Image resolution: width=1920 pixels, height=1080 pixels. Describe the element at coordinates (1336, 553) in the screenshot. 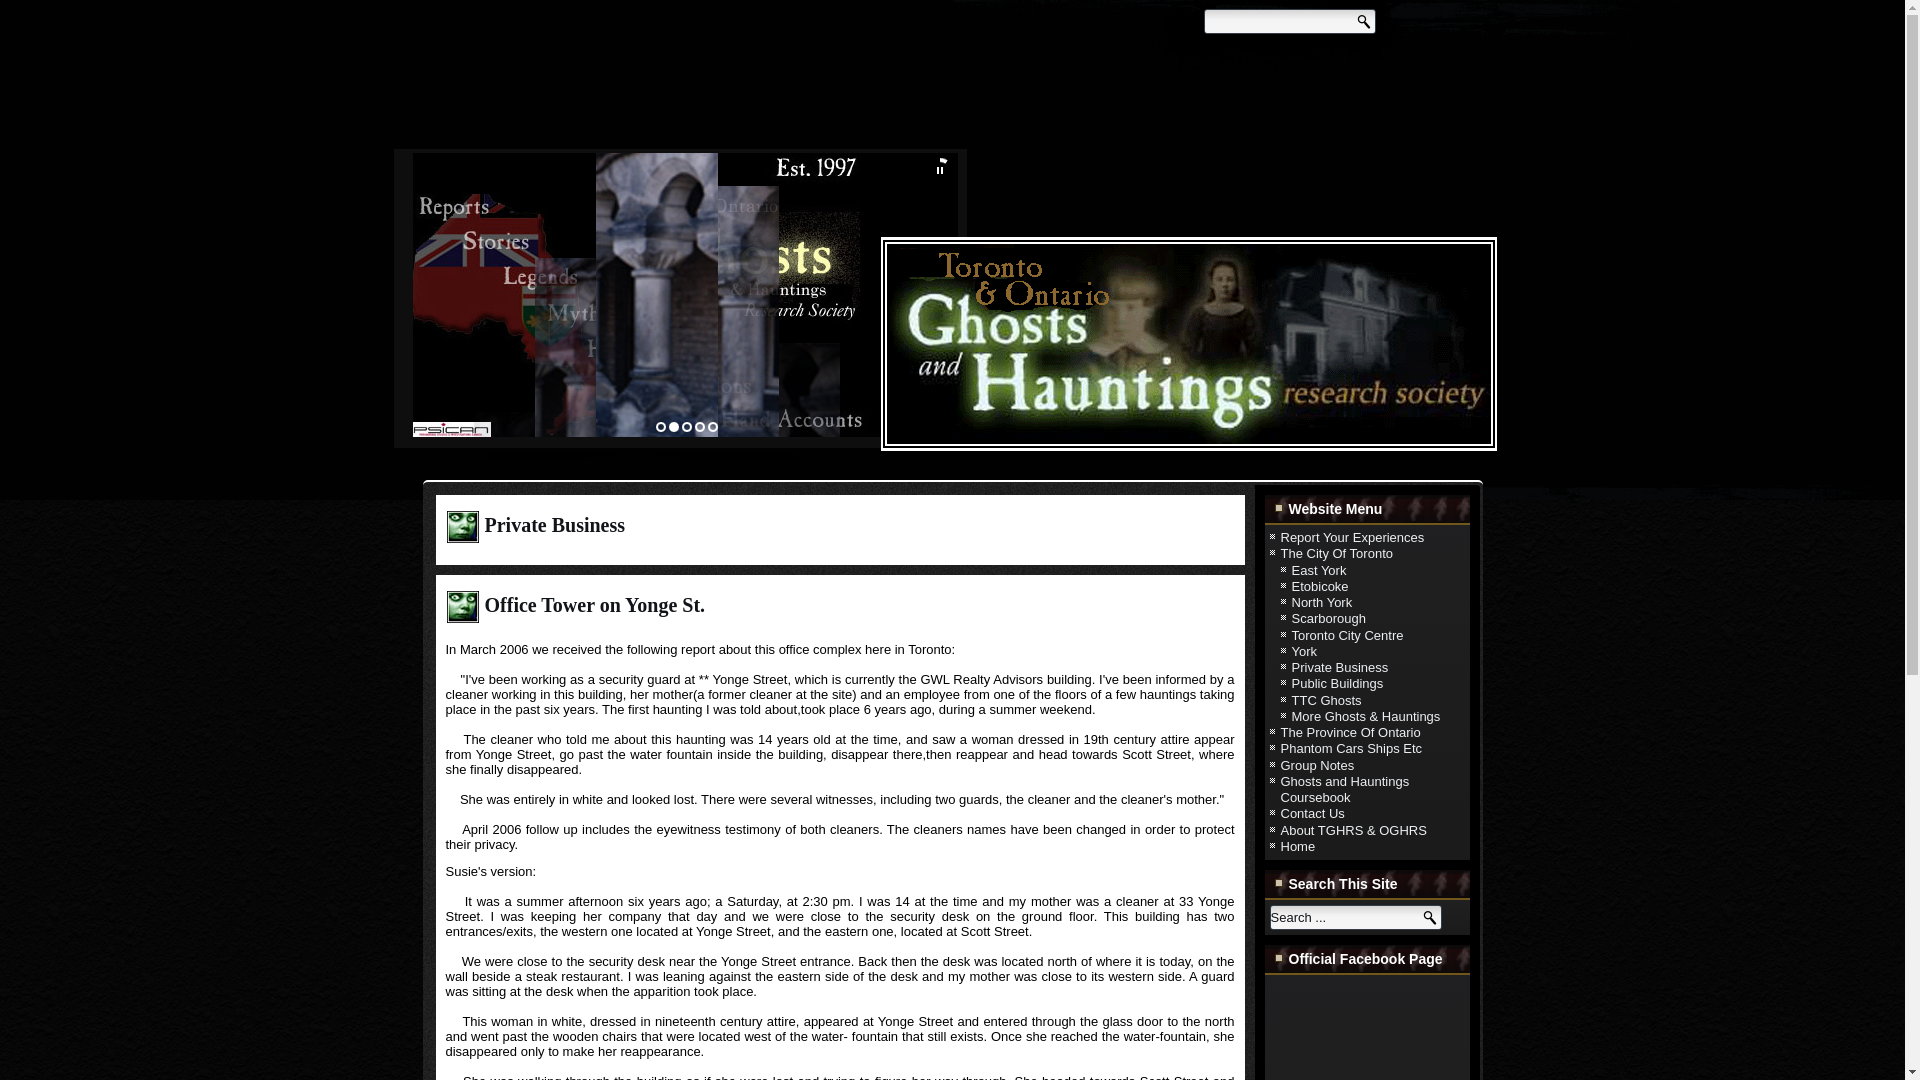

I see `The City Of Toronto` at that location.